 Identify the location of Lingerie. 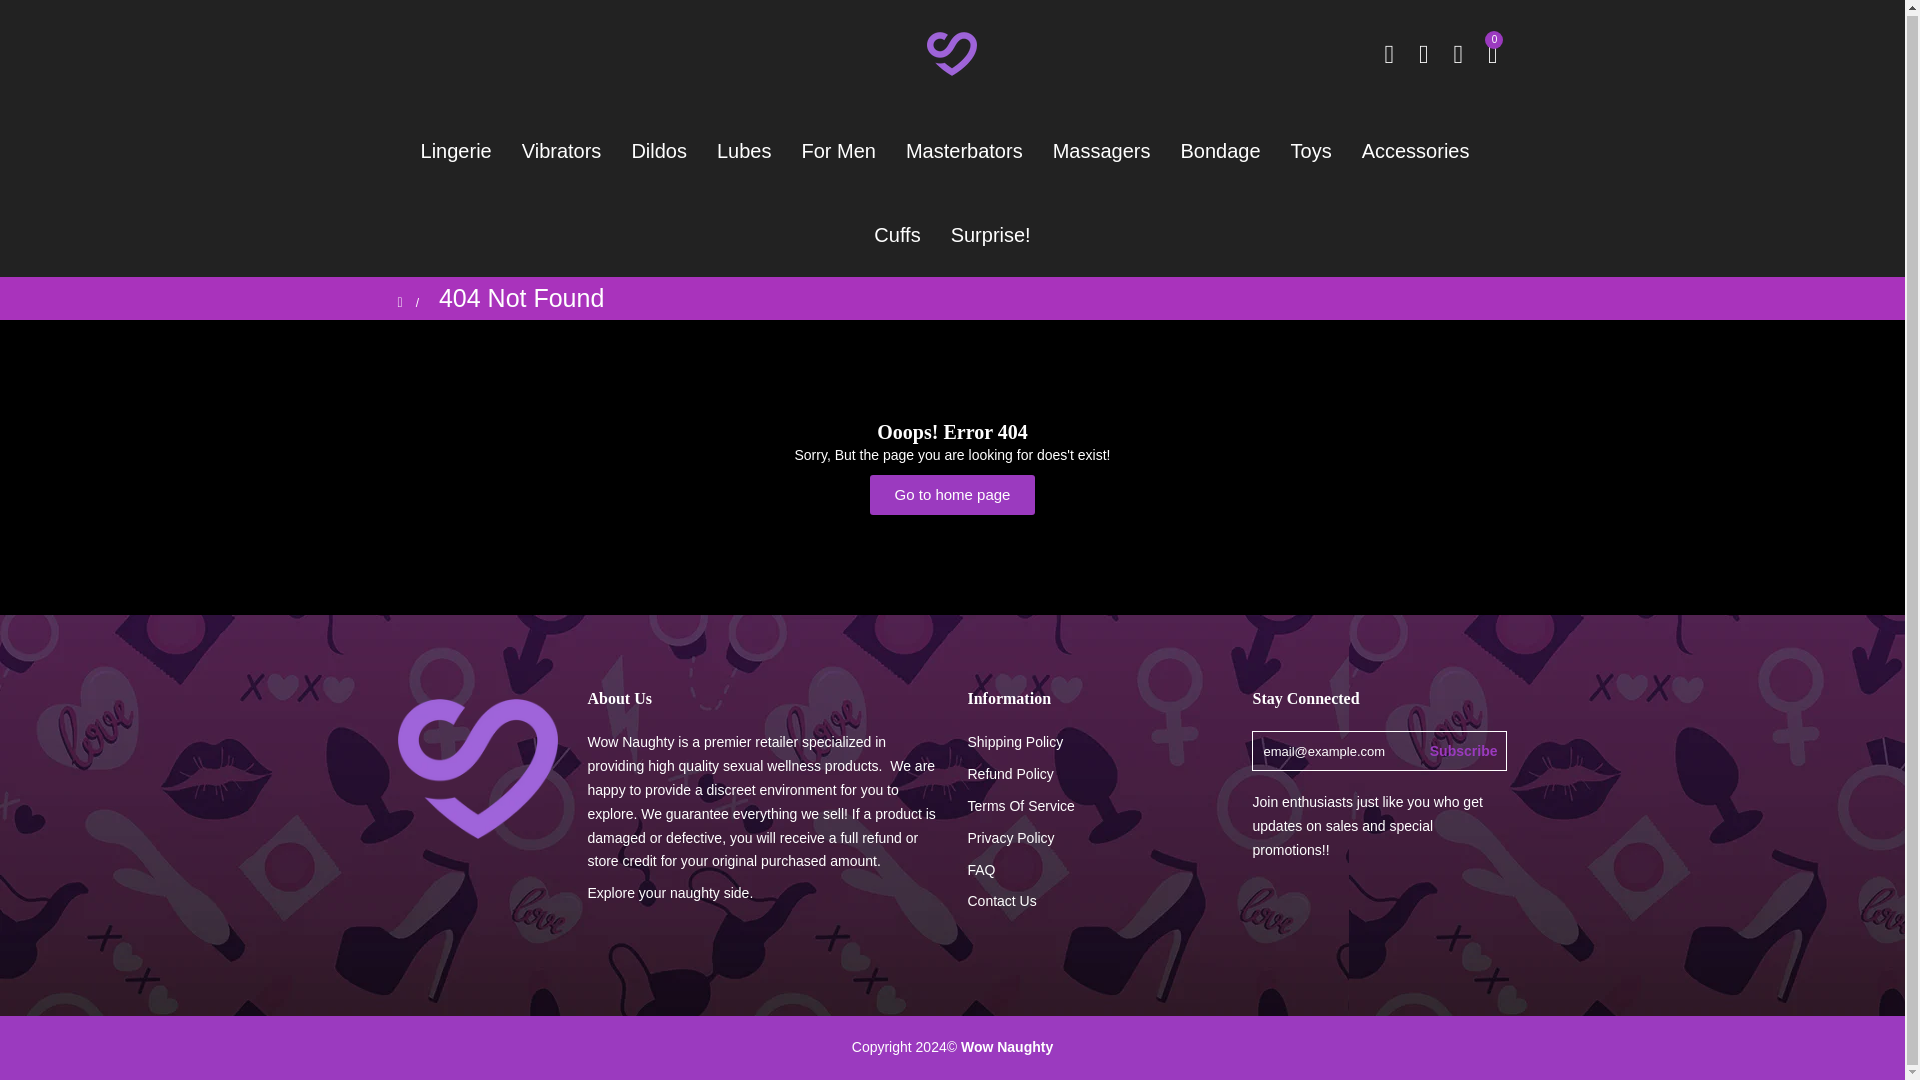
(463, 151).